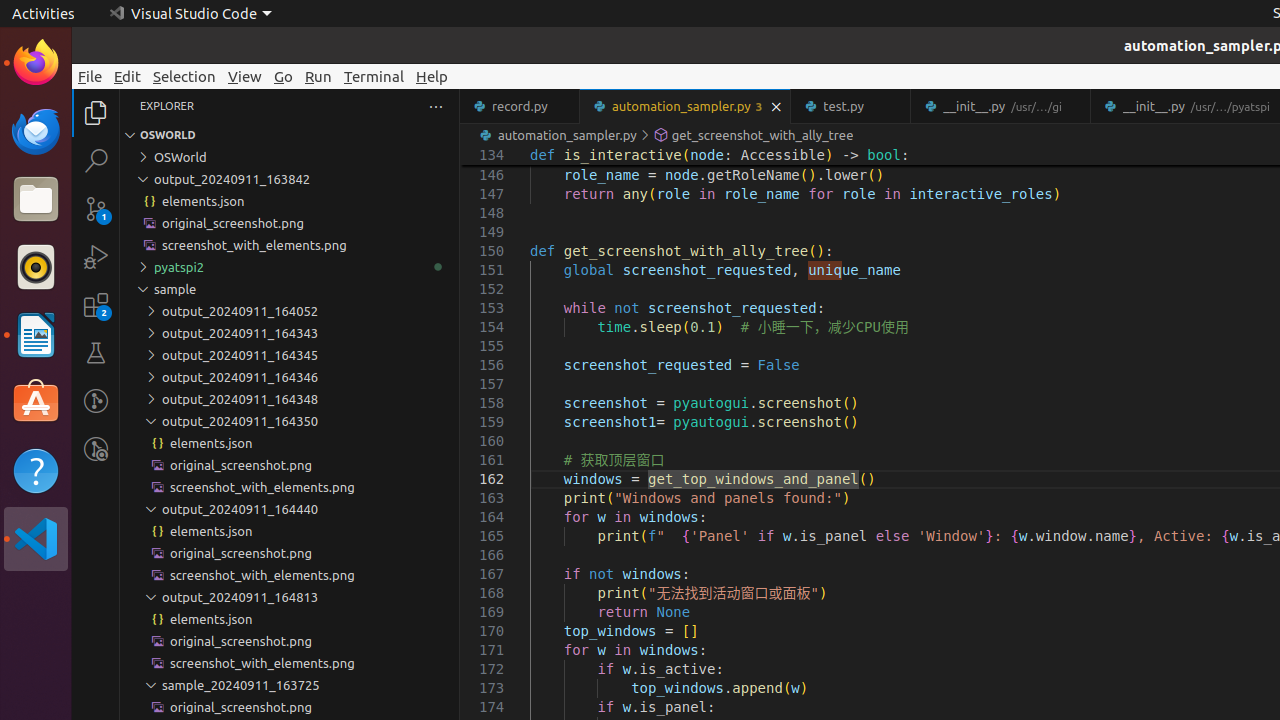  Describe the element at coordinates (36, 63) in the screenshot. I see `Firefox Web Browser` at that location.